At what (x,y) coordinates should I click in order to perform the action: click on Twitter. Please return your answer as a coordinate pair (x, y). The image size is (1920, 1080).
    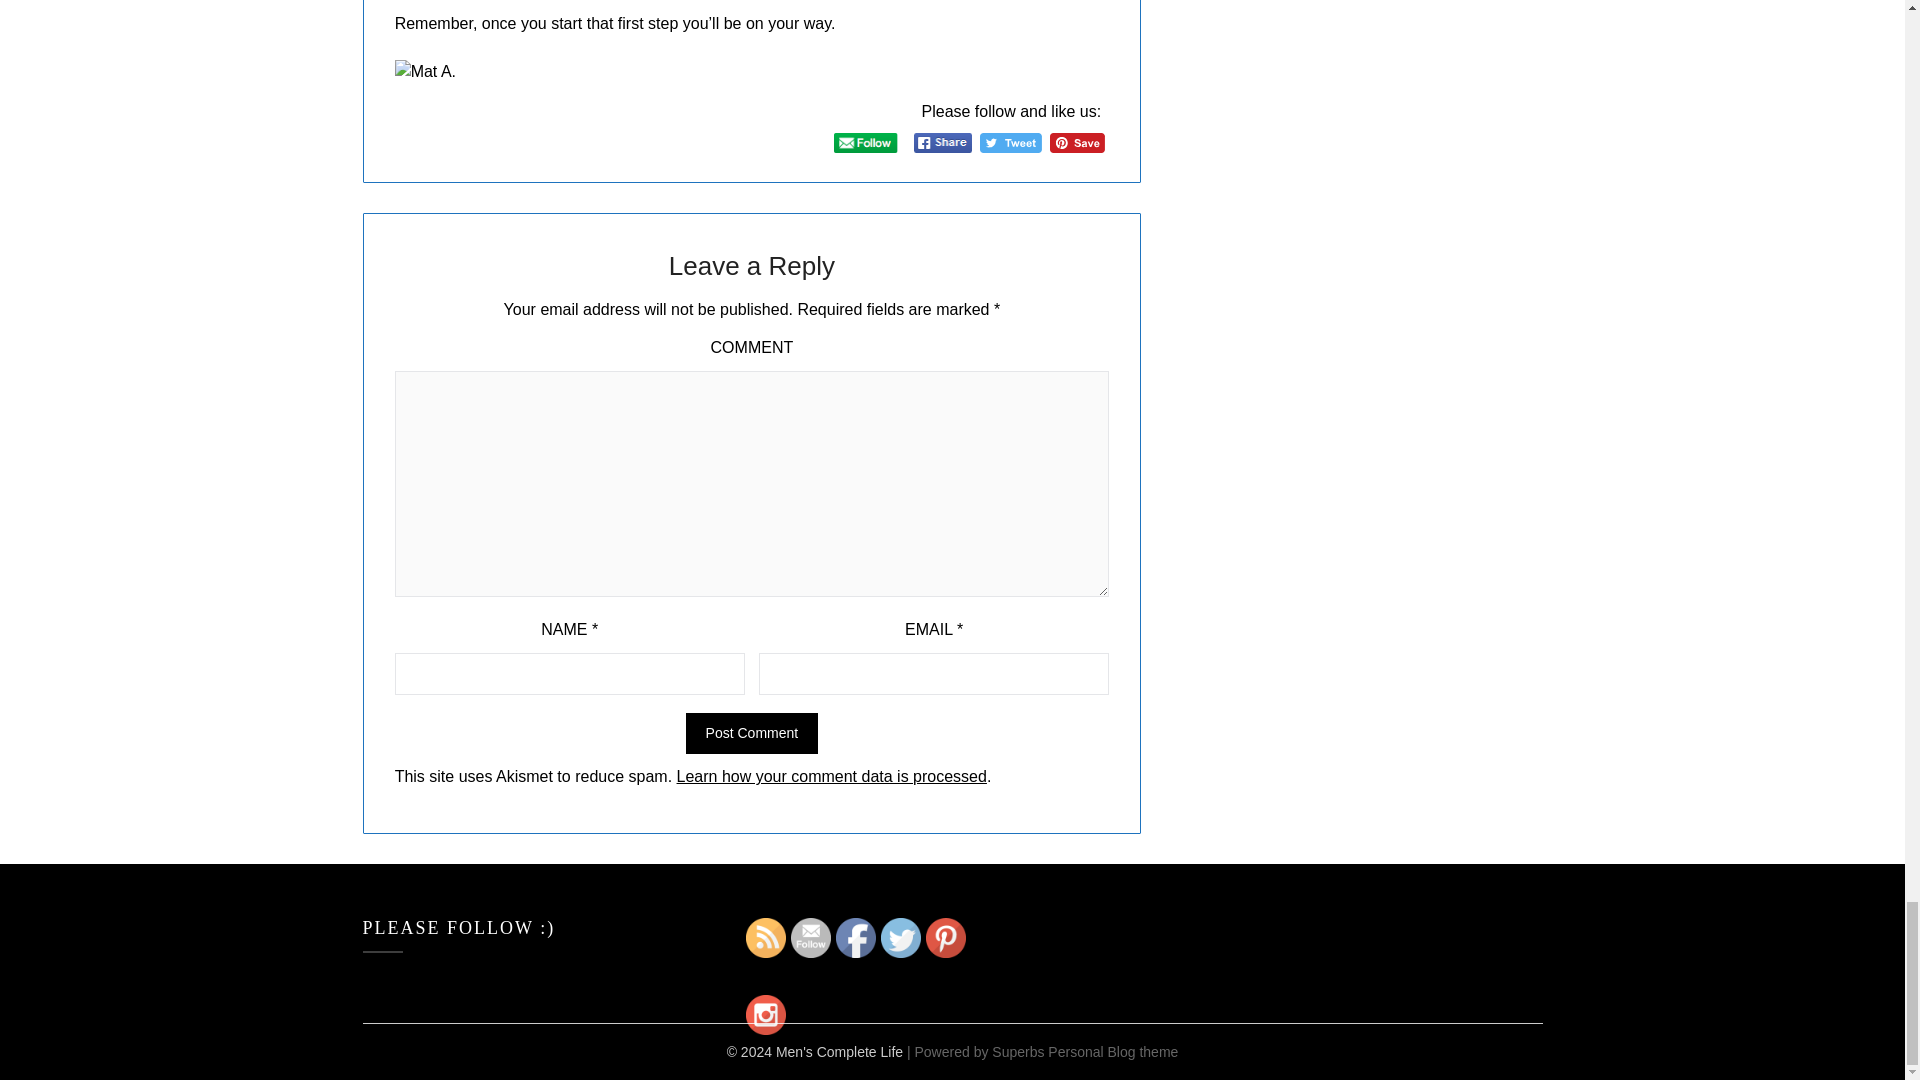
    Looking at the image, I should click on (901, 938).